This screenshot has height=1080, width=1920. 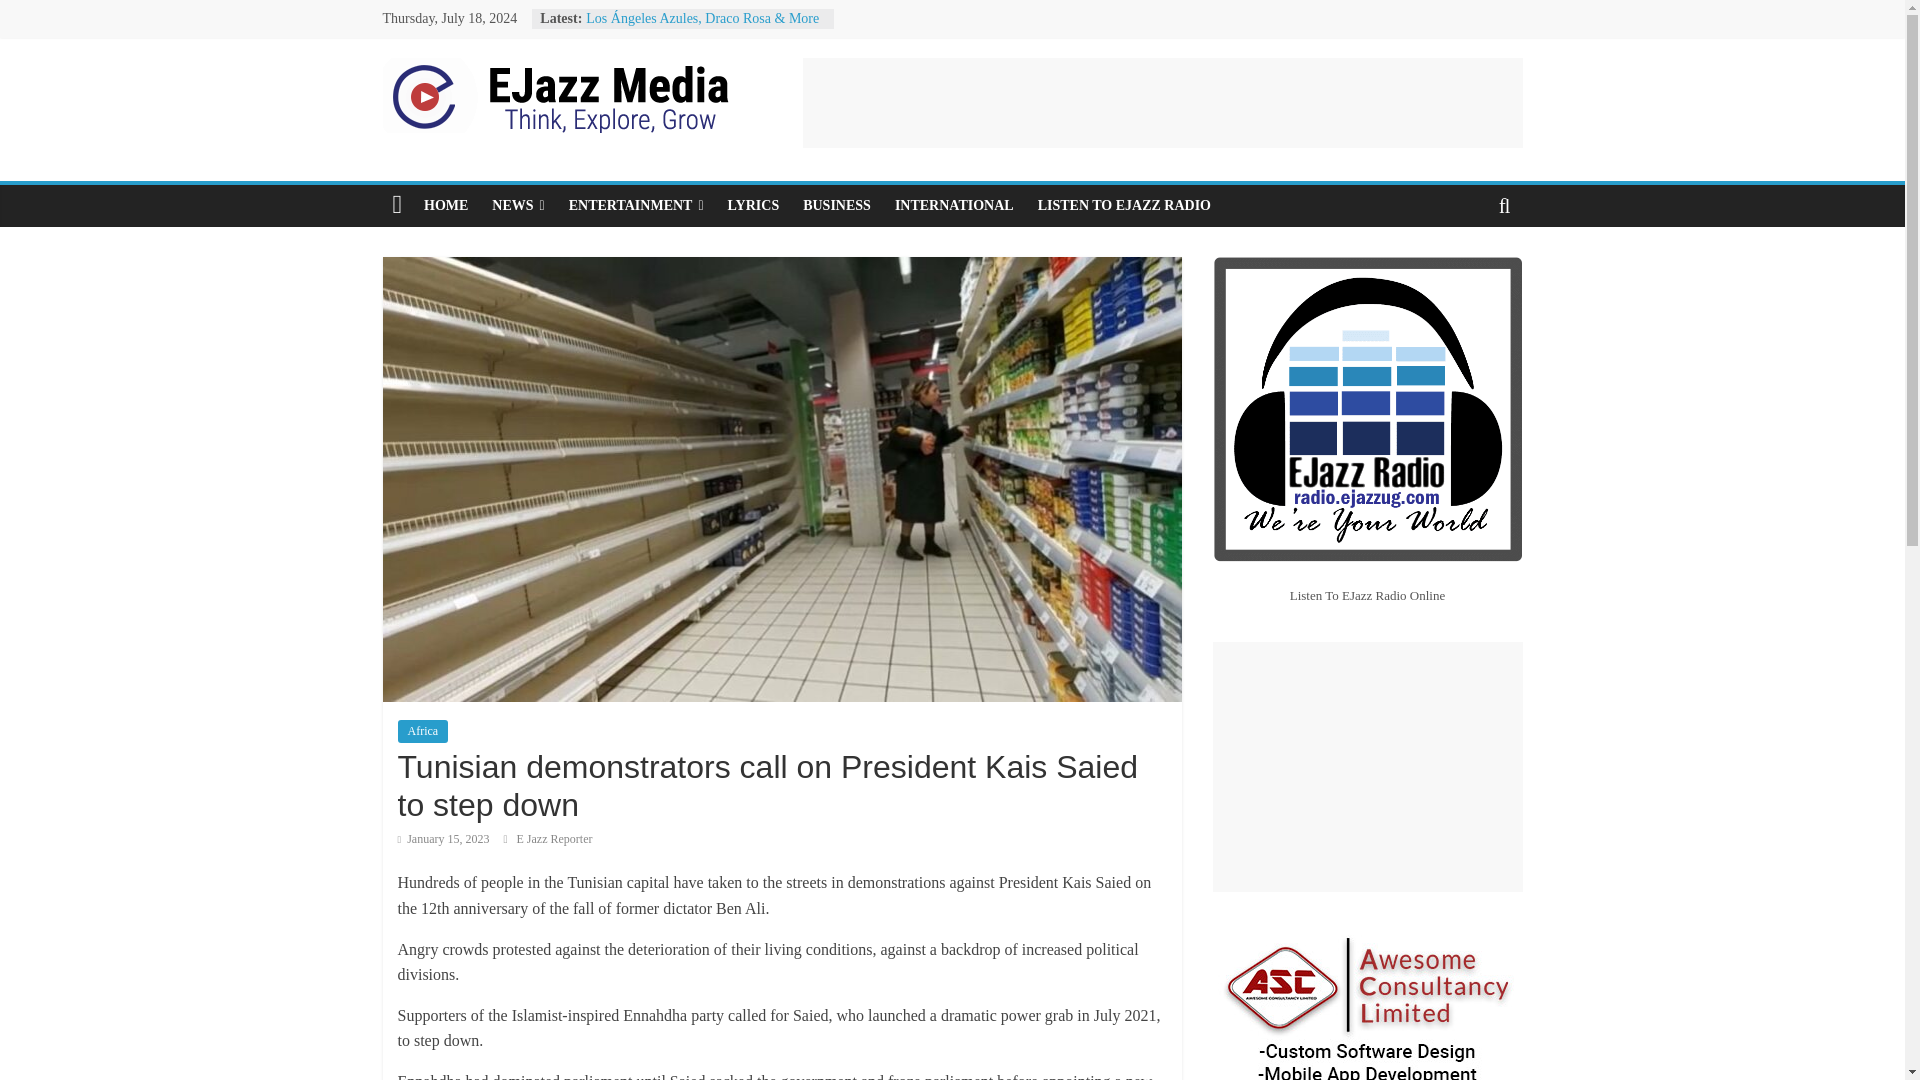 What do you see at coordinates (1124, 205) in the screenshot?
I see `LISTEN TO EJAZZ RADIO` at bounding box center [1124, 205].